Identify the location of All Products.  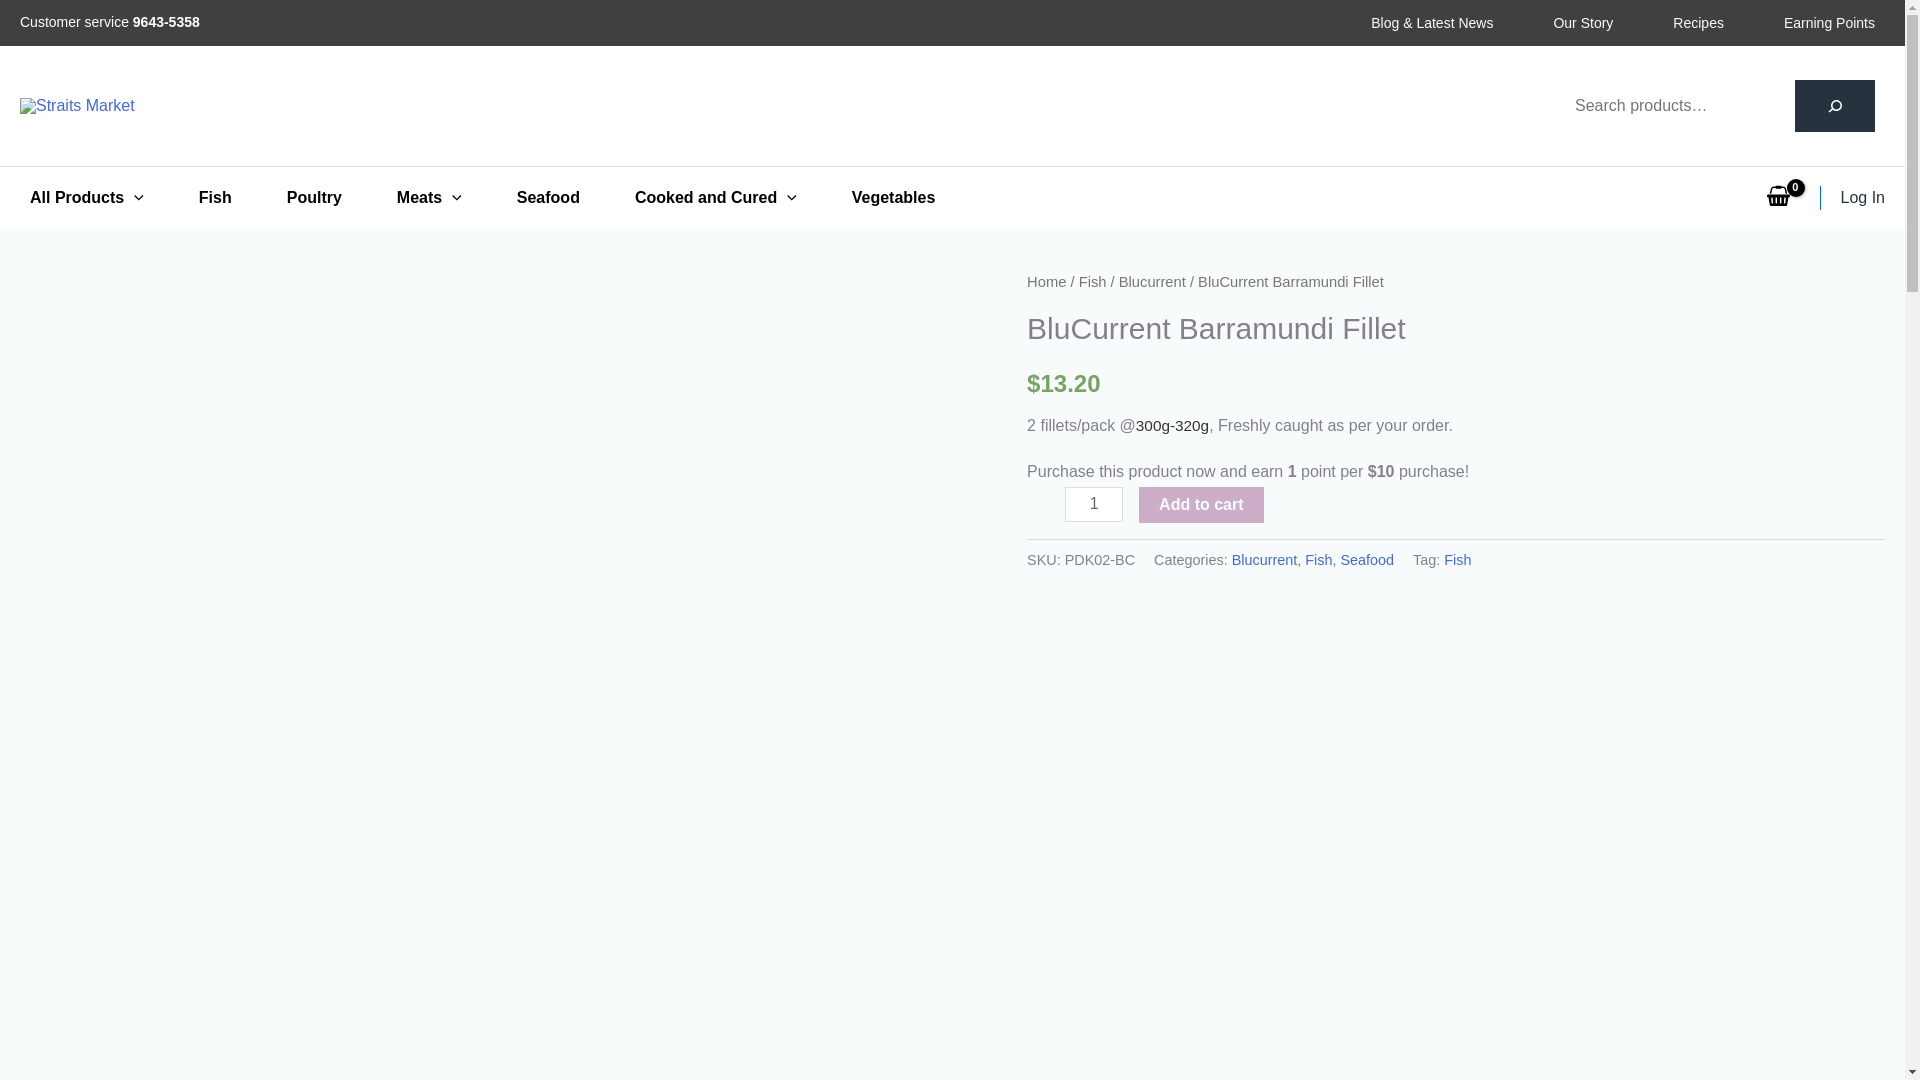
(104, 197).